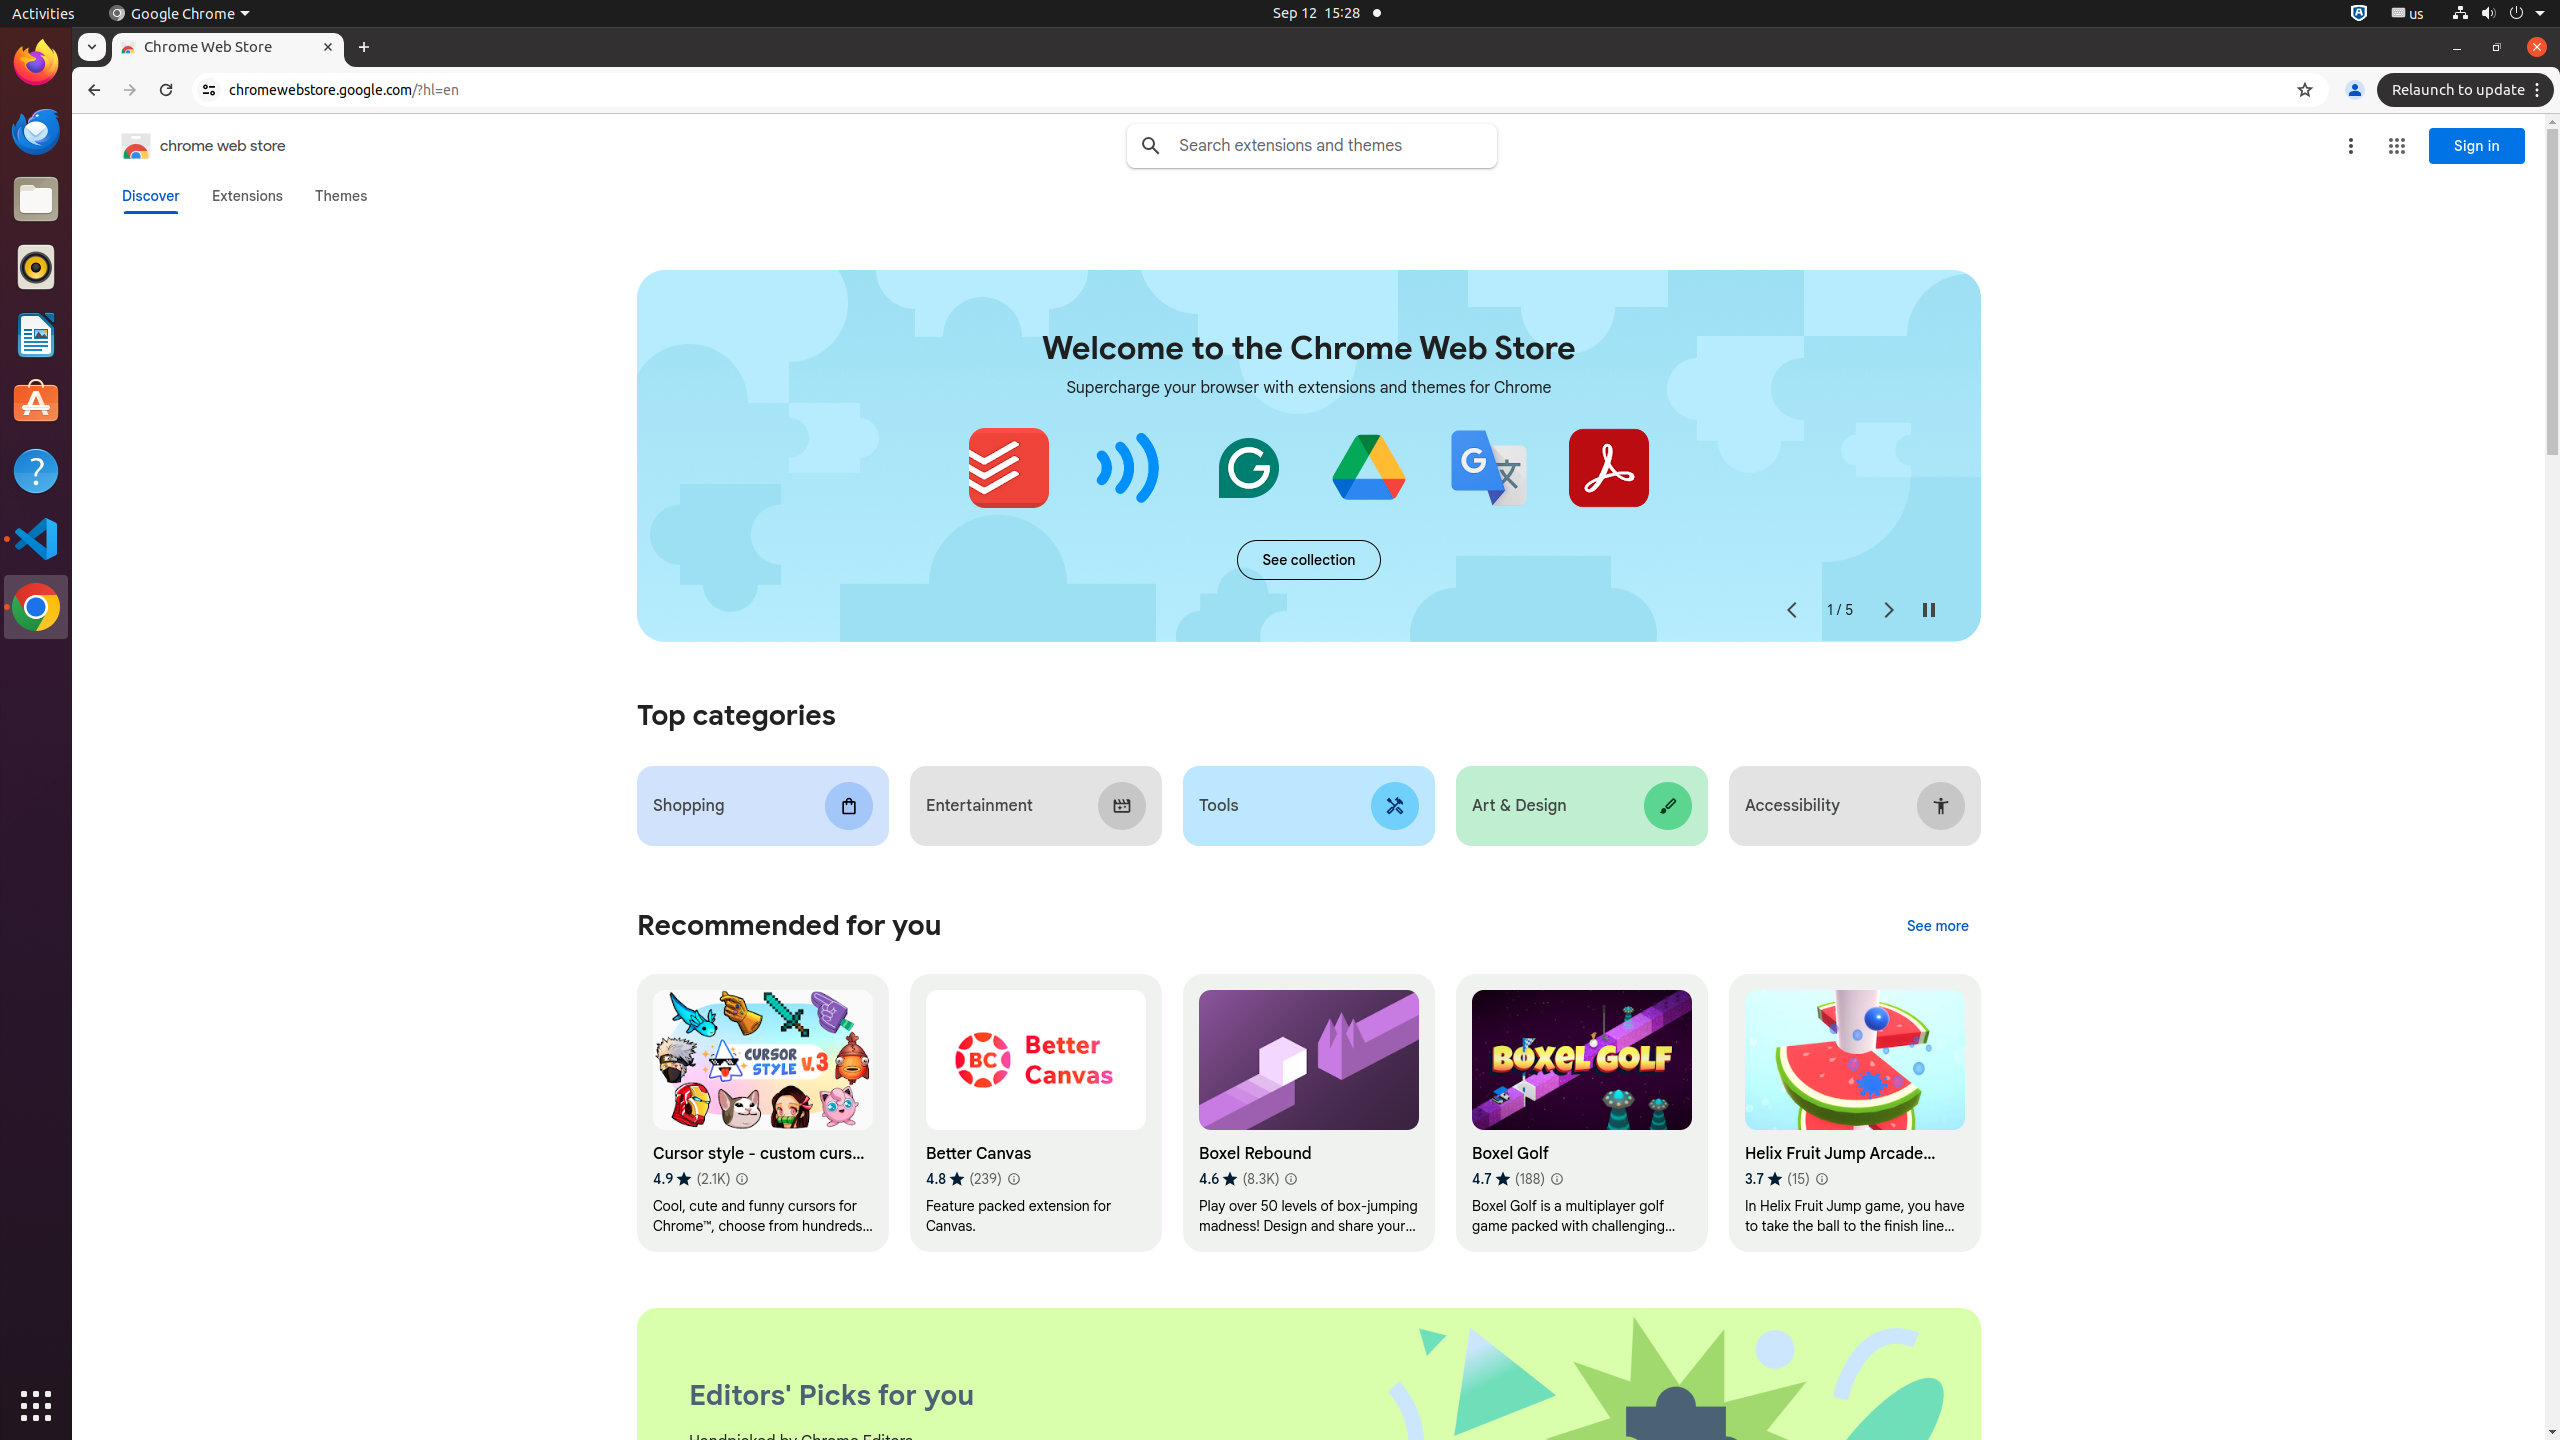 Image resolution: width=2560 pixels, height=1440 pixels. Describe the element at coordinates (2498, 14) in the screenshot. I see `System` at that location.